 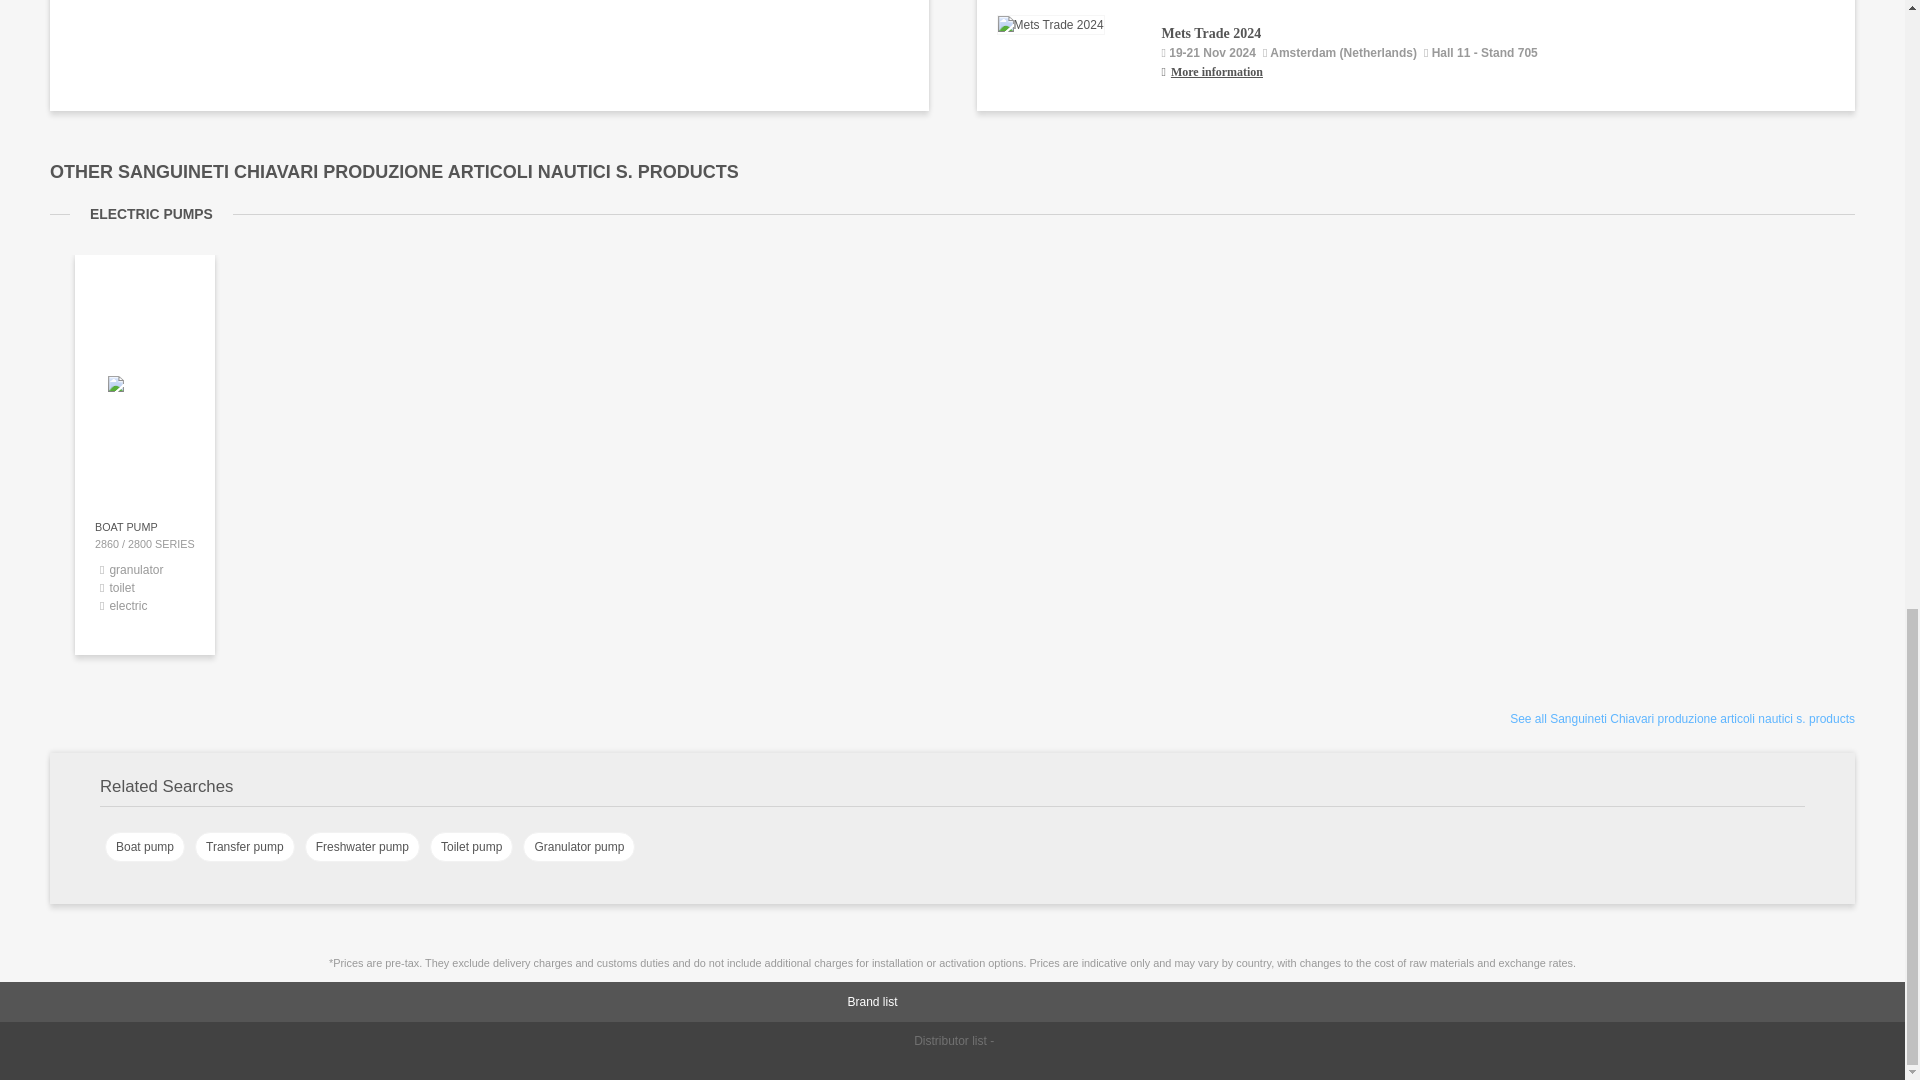 I want to click on Transfer pump, so click(x=245, y=846).